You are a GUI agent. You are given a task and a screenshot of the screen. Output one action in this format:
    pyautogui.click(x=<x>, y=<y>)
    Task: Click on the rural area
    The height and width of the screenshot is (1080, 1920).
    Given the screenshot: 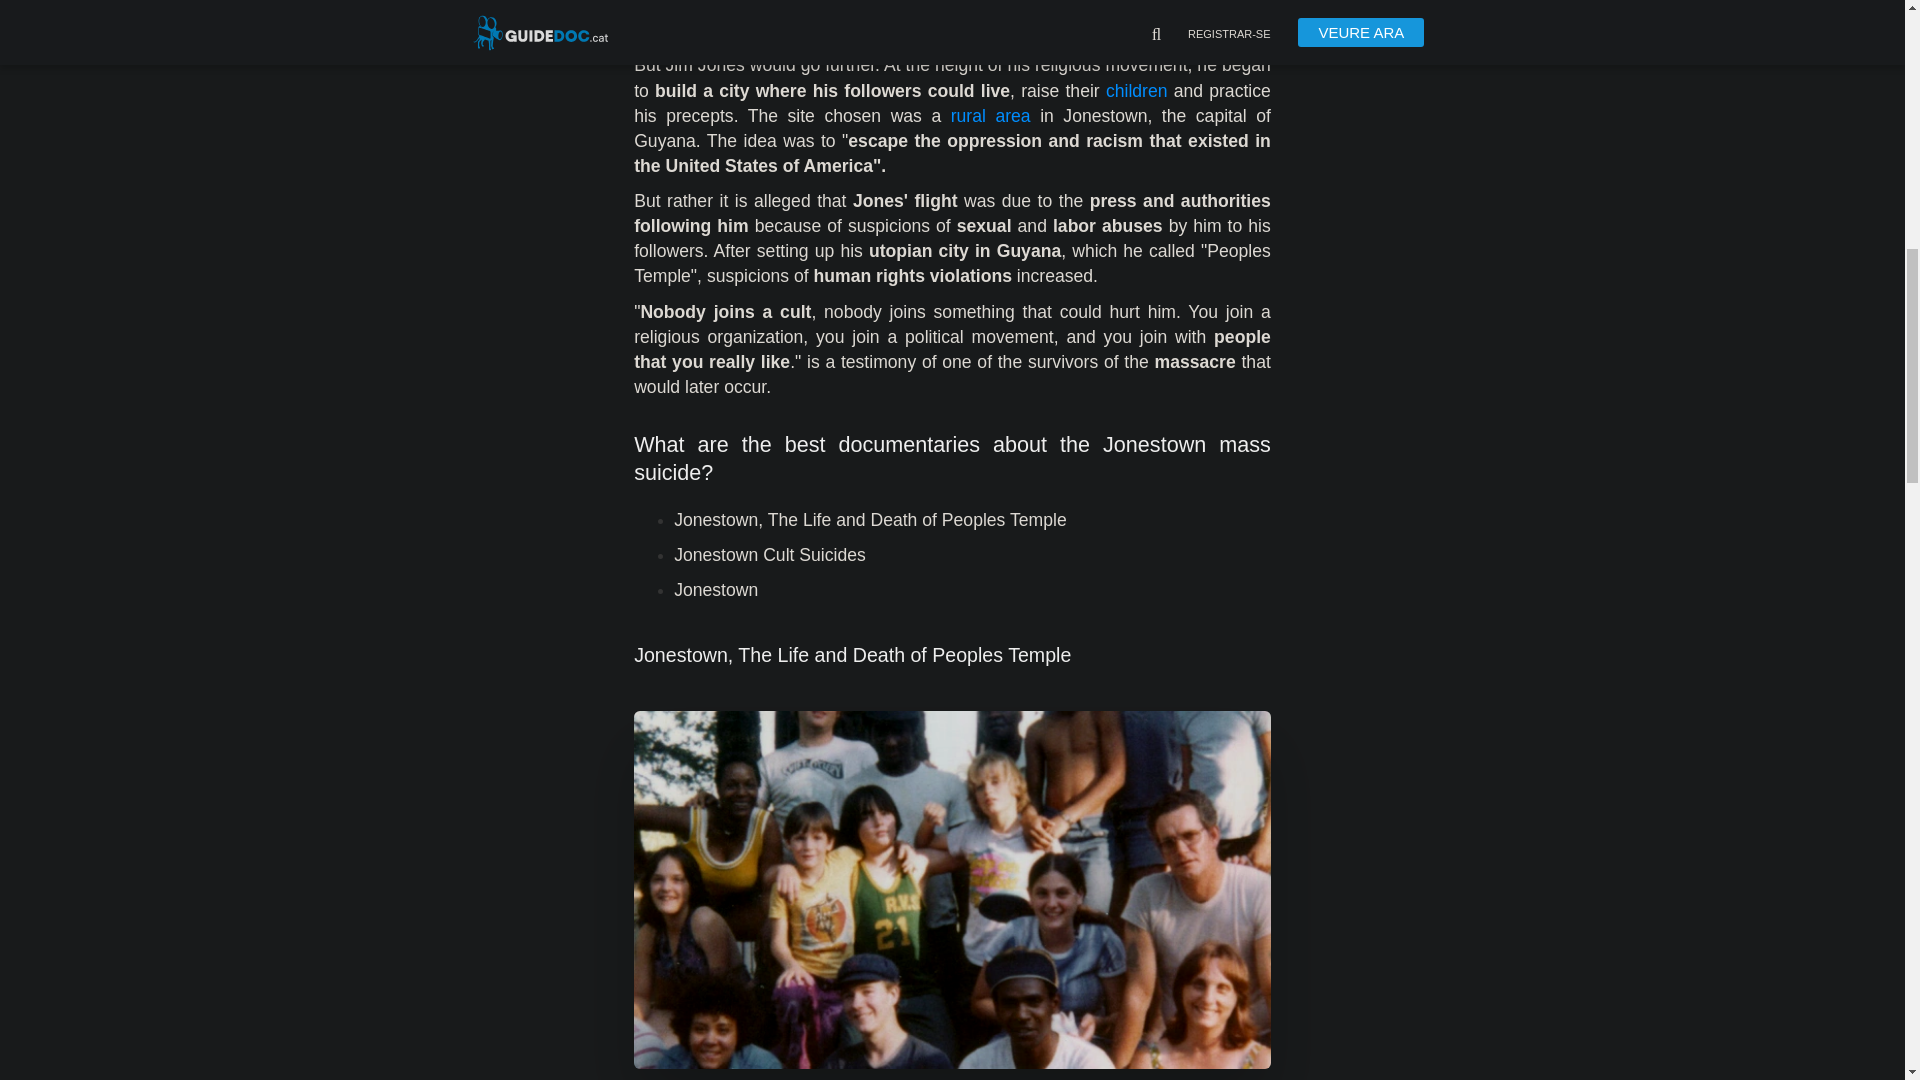 What is the action you would take?
    pyautogui.click(x=995, y=116)
    